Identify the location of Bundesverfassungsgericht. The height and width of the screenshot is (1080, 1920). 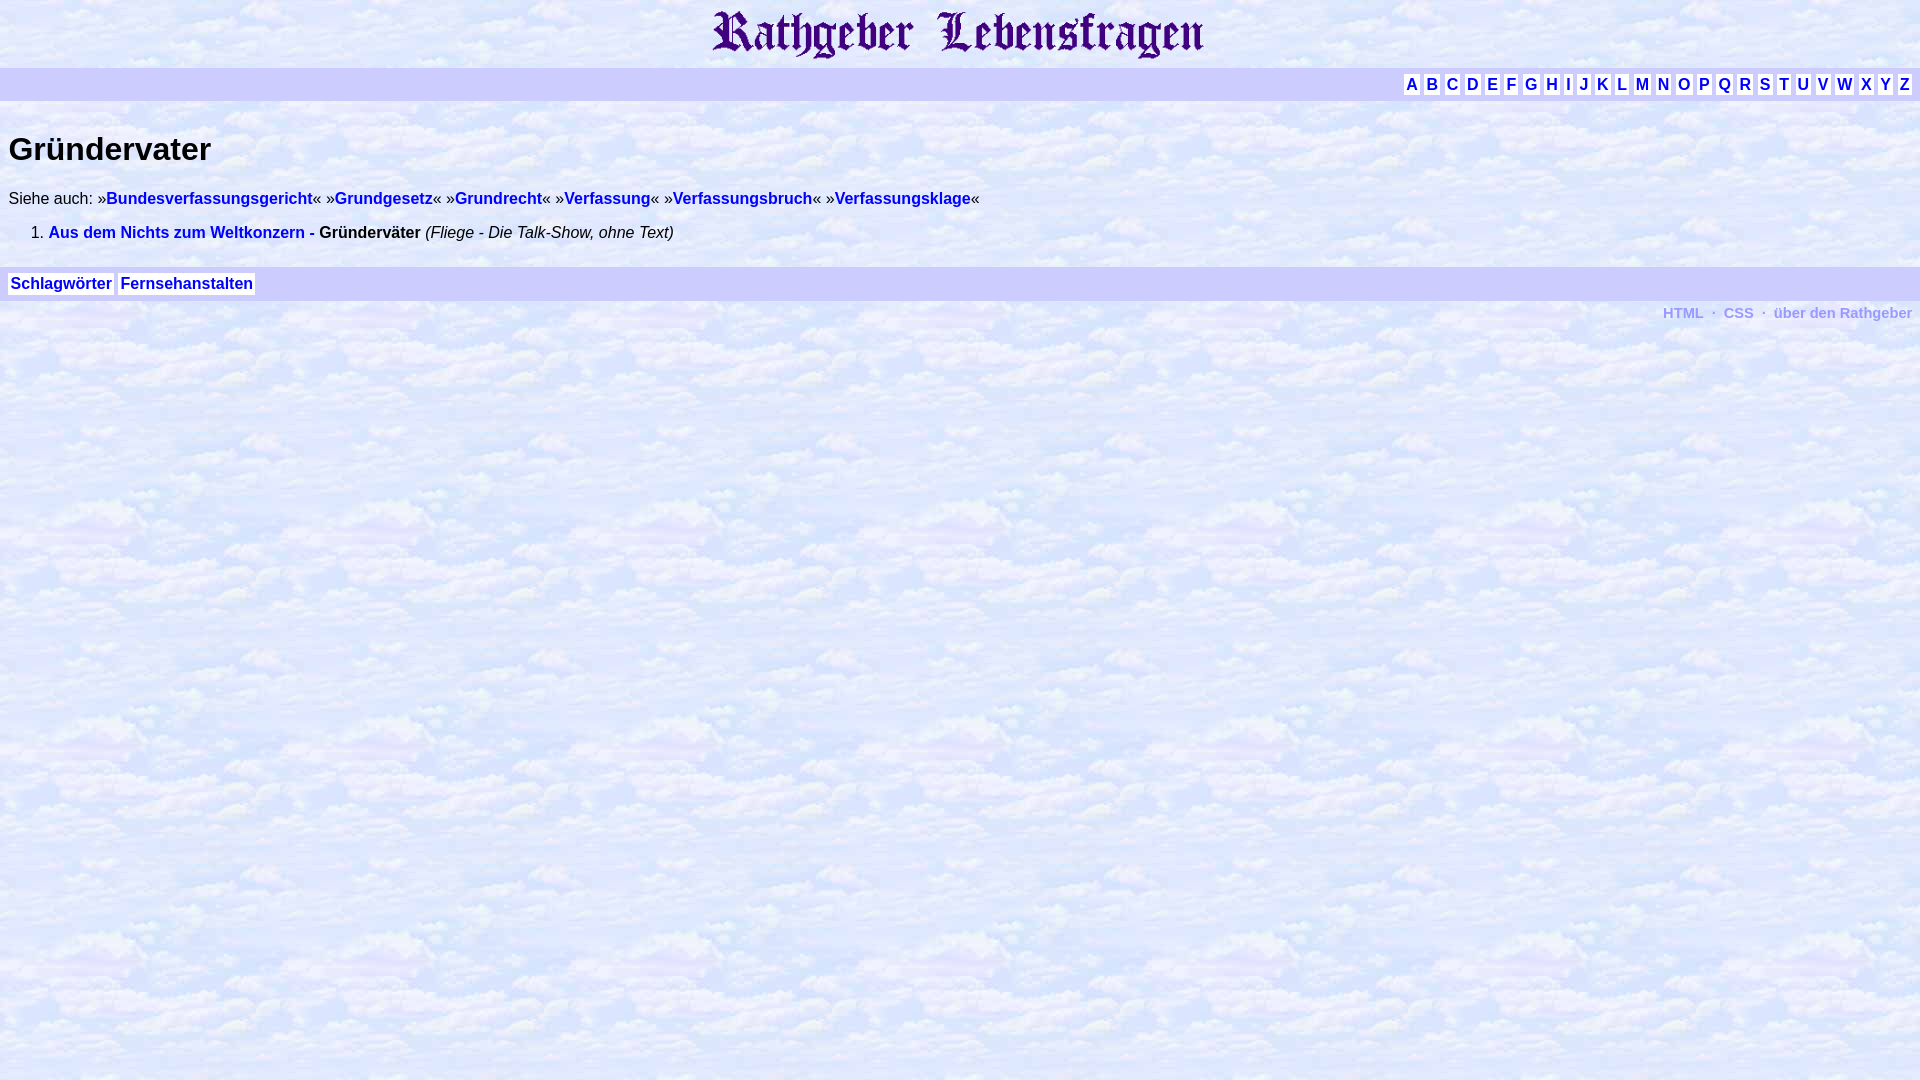
(209, 198).